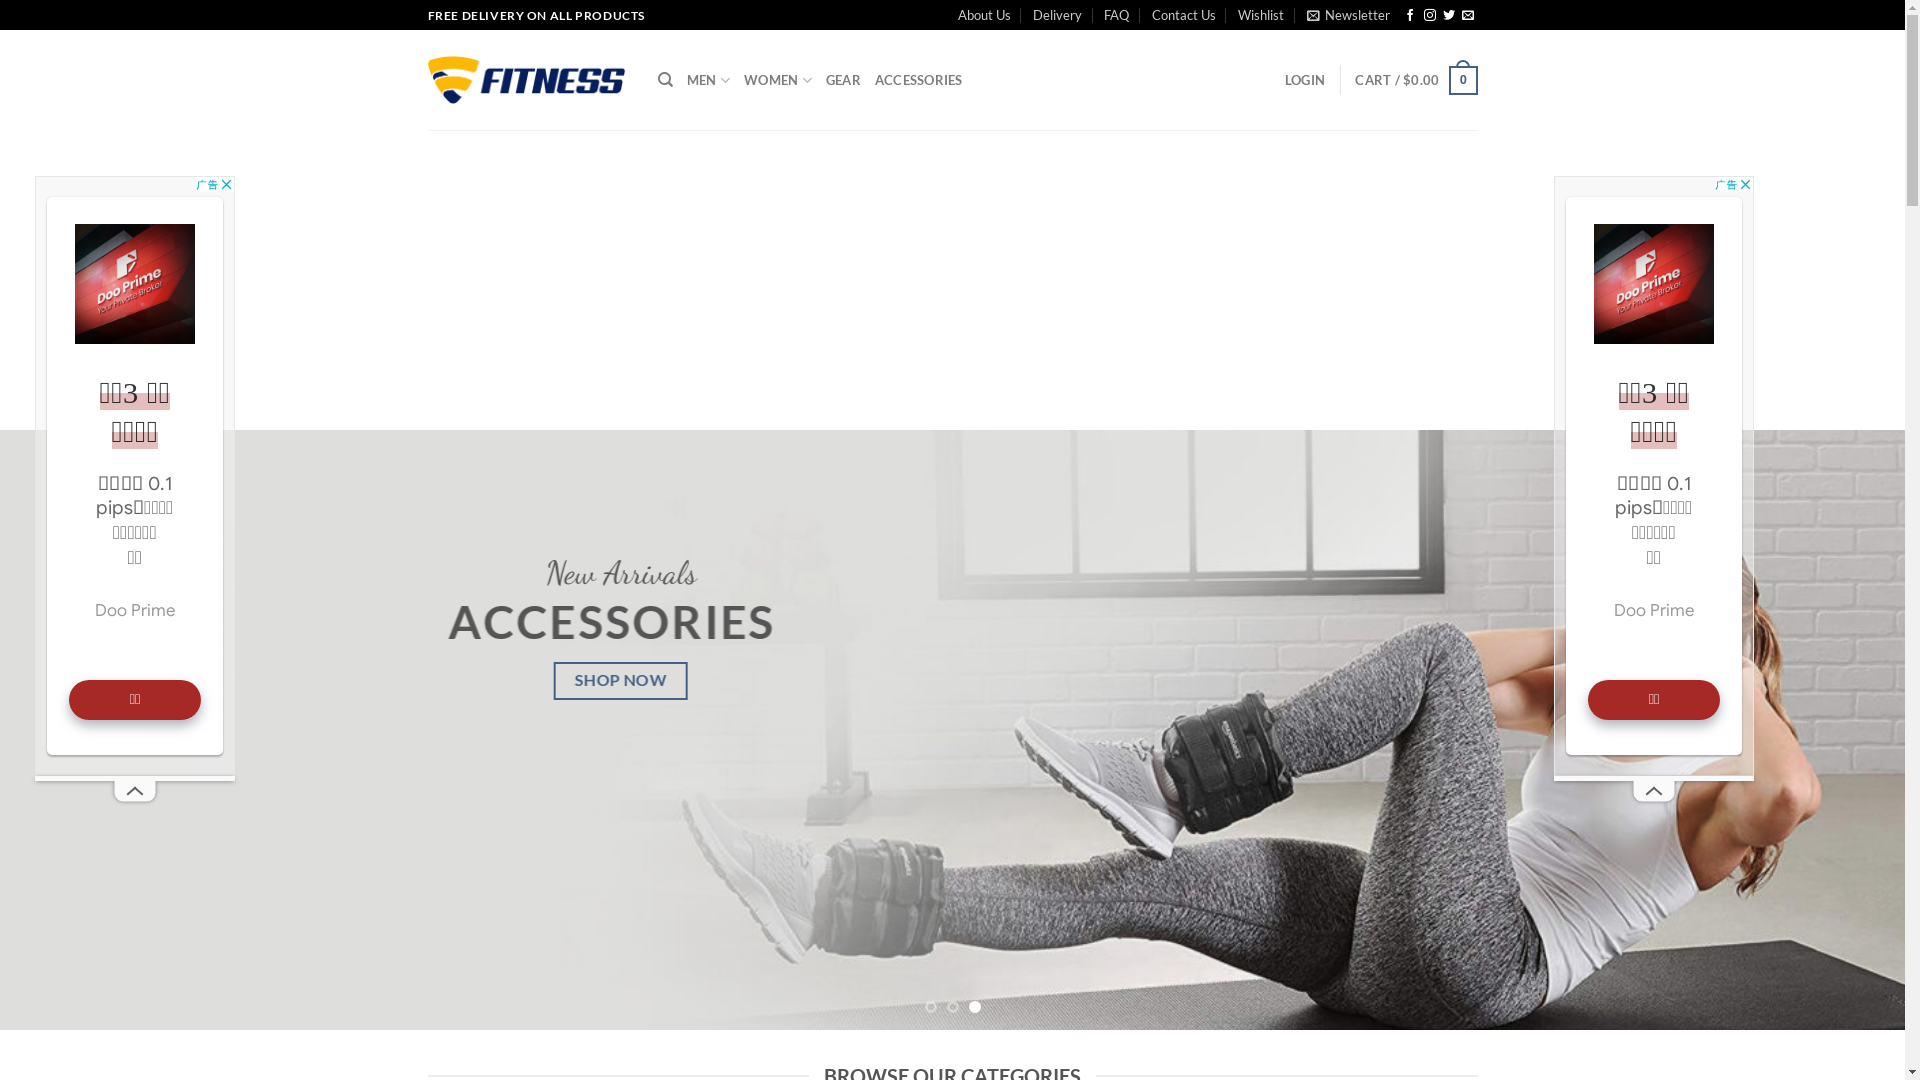  What do you see at coordinates (1058, 15) in the screenshot?
I see `Delivery` at bounding box center [1058, 15].